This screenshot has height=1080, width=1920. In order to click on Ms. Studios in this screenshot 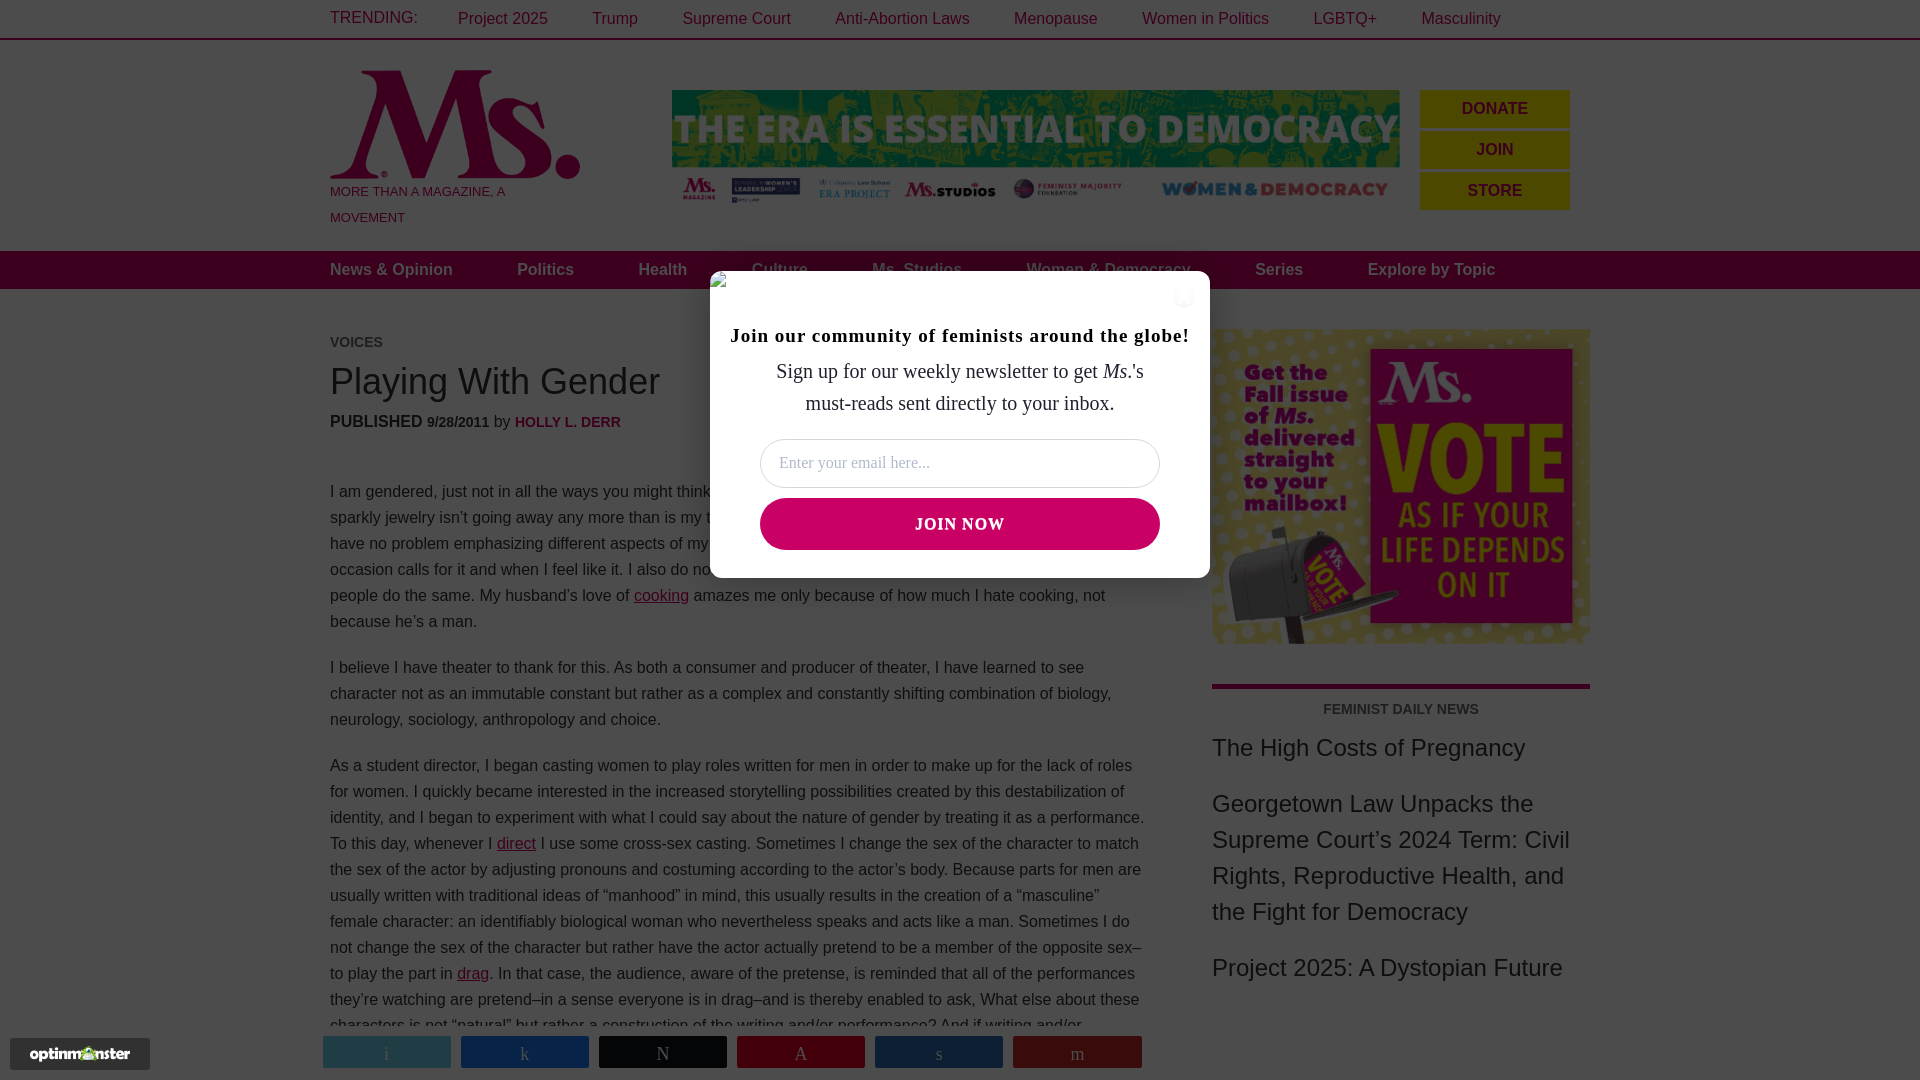, I will do `click(917, 270)`.